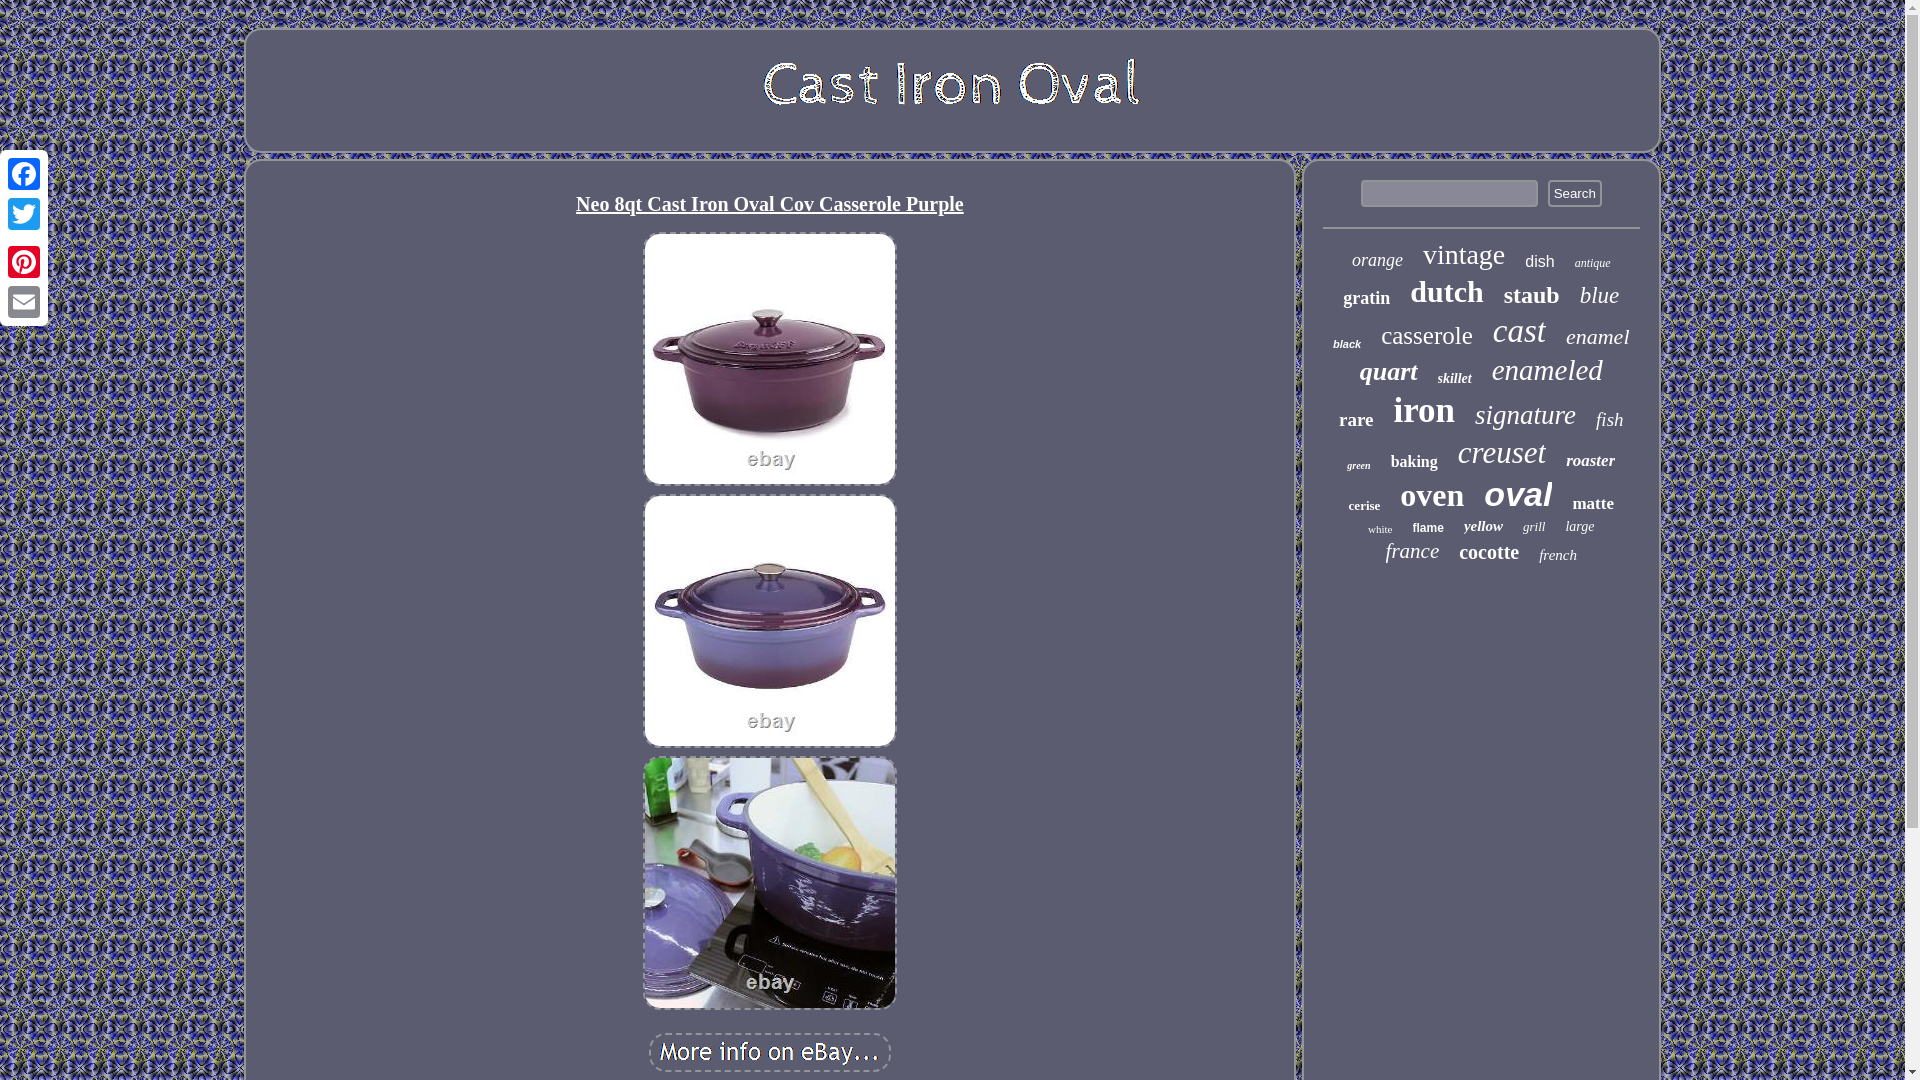  I want to click on antique, so click(1592, 263).